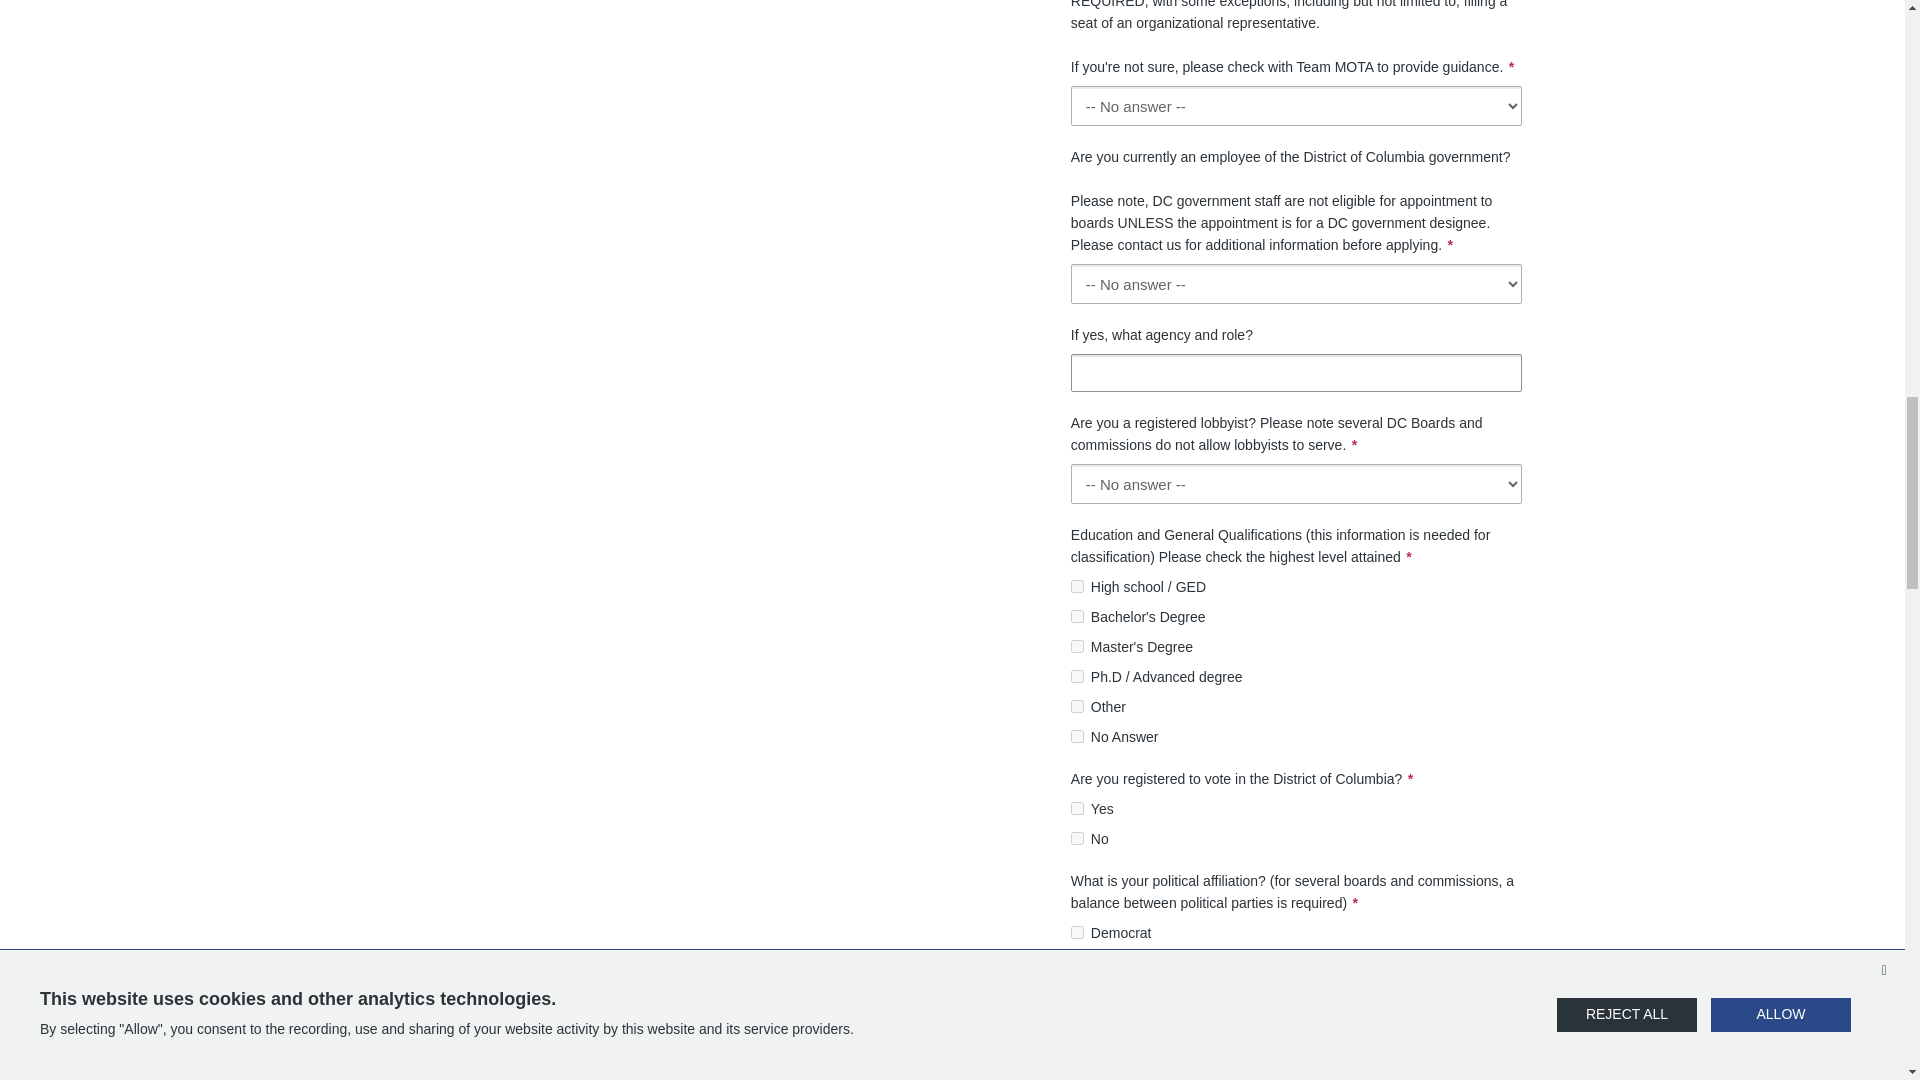  Describe the element at coordinates (1078, 932) in the screenshot. I see `Democrat` at that location.